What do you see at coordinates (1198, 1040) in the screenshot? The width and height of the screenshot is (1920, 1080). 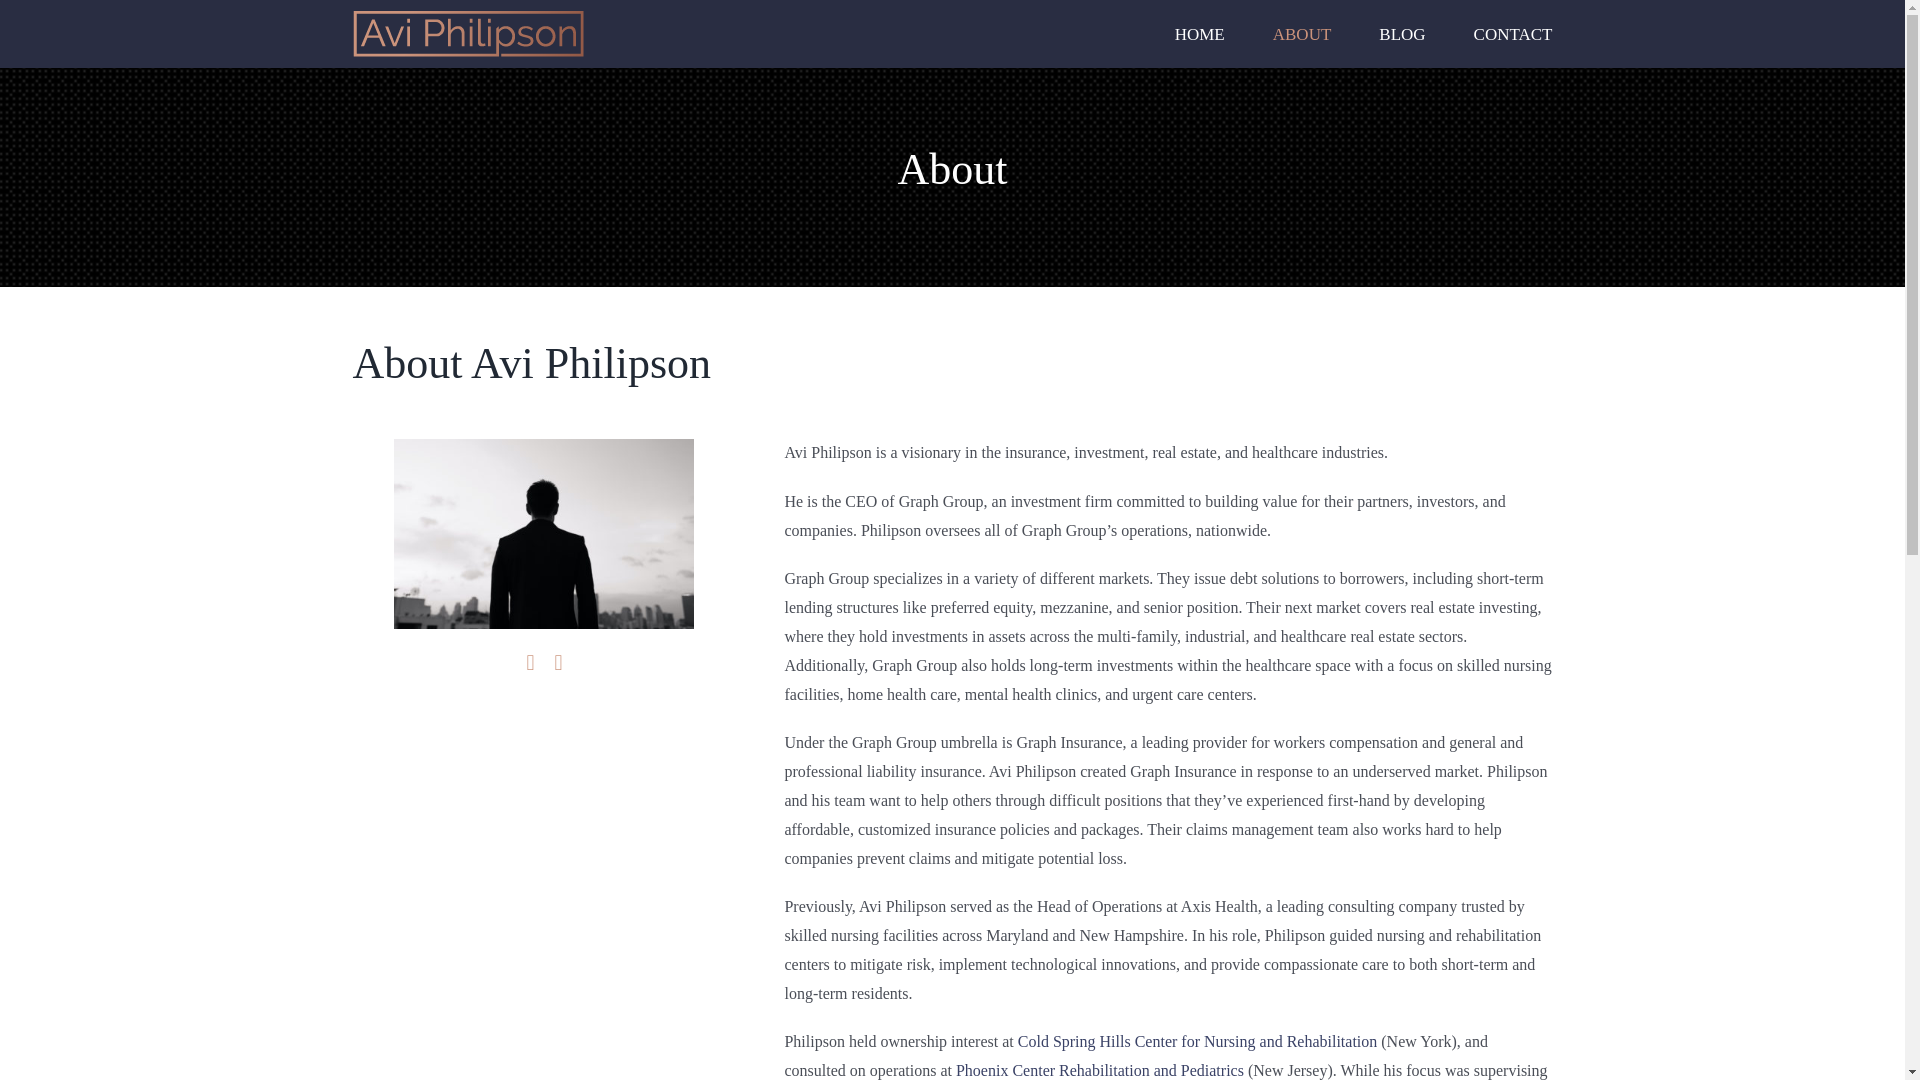 I see `Cold Spring Hills Center for Nursing and Rehabilitation` at bounding box center [1198, 1040].